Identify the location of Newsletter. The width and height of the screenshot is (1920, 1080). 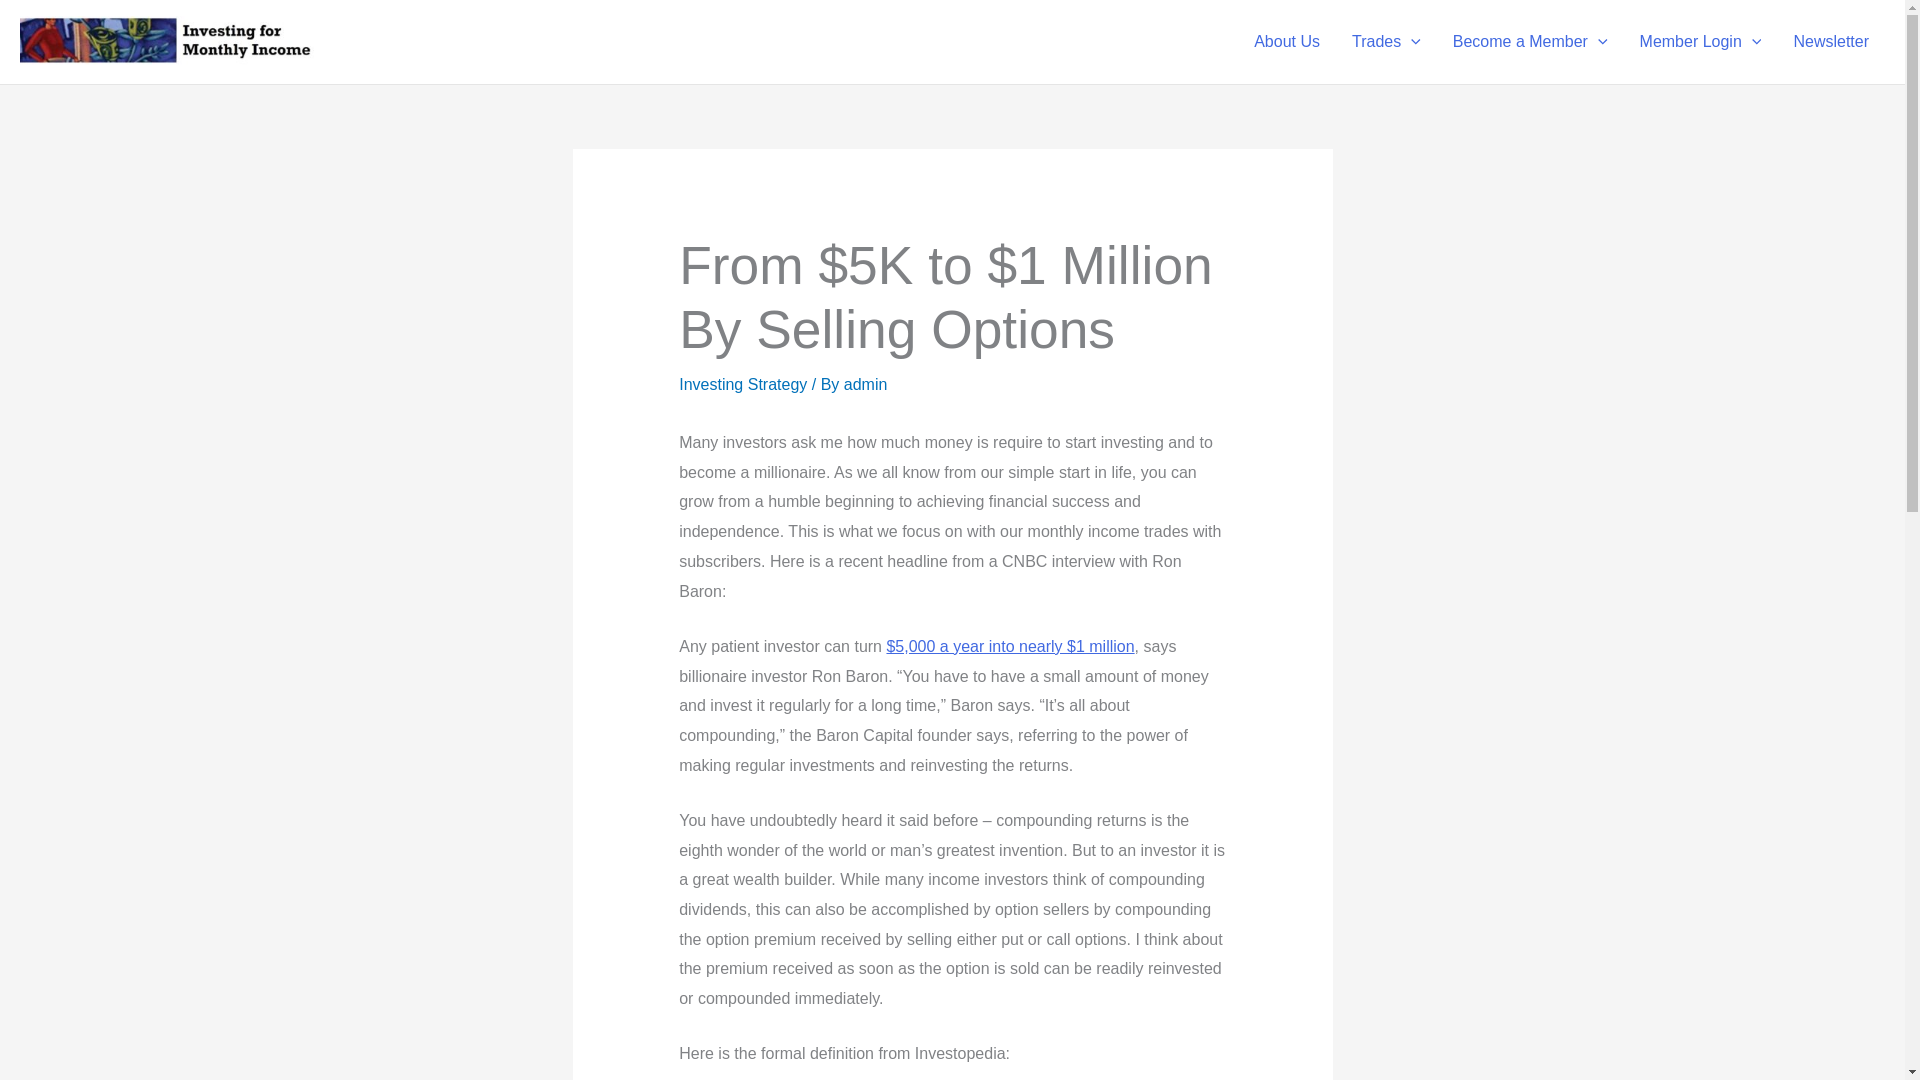
(1831, 42).